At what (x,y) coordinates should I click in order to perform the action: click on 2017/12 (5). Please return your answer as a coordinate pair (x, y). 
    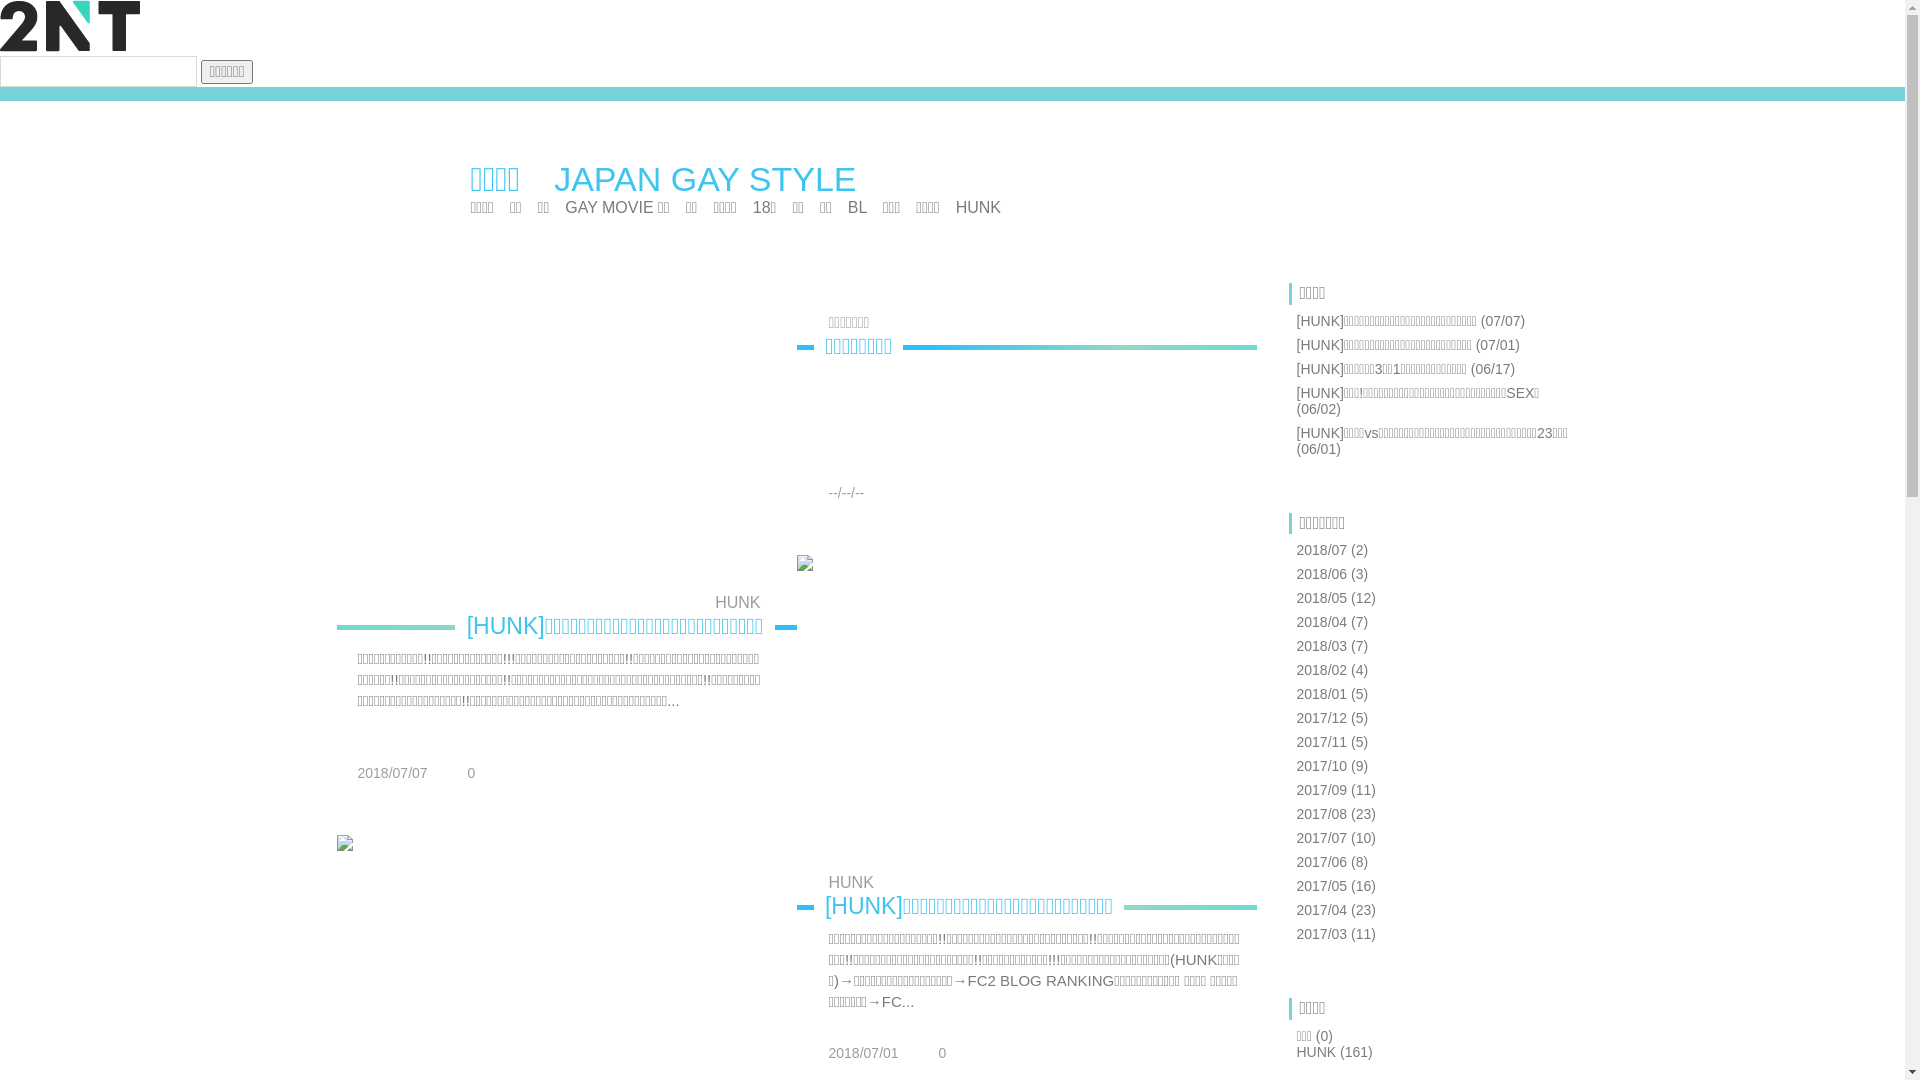
    Looking at the image, I should click on (1332, 718).